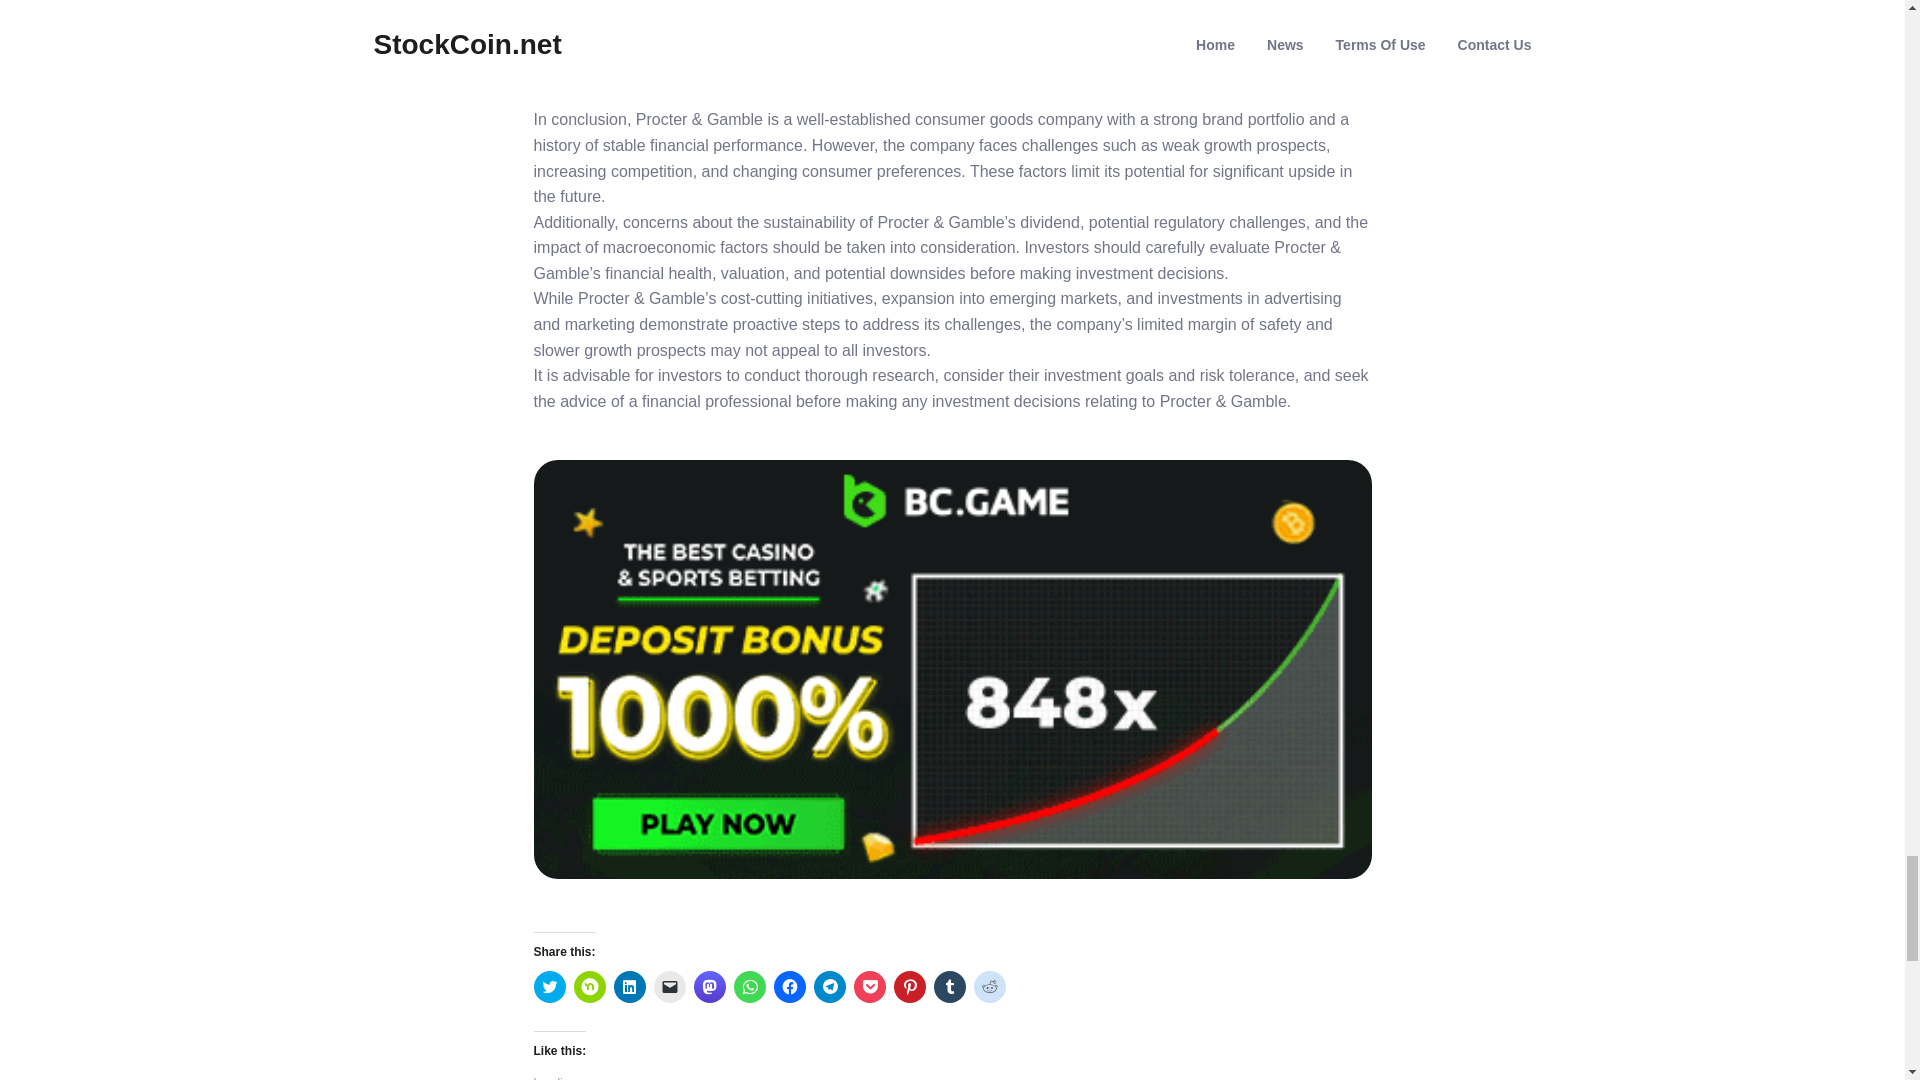 The image size is (1920, 1080). Describe the element at coordinates (750, 986) in the screenshot. I see `Click to share on WhatsApp` at that location.